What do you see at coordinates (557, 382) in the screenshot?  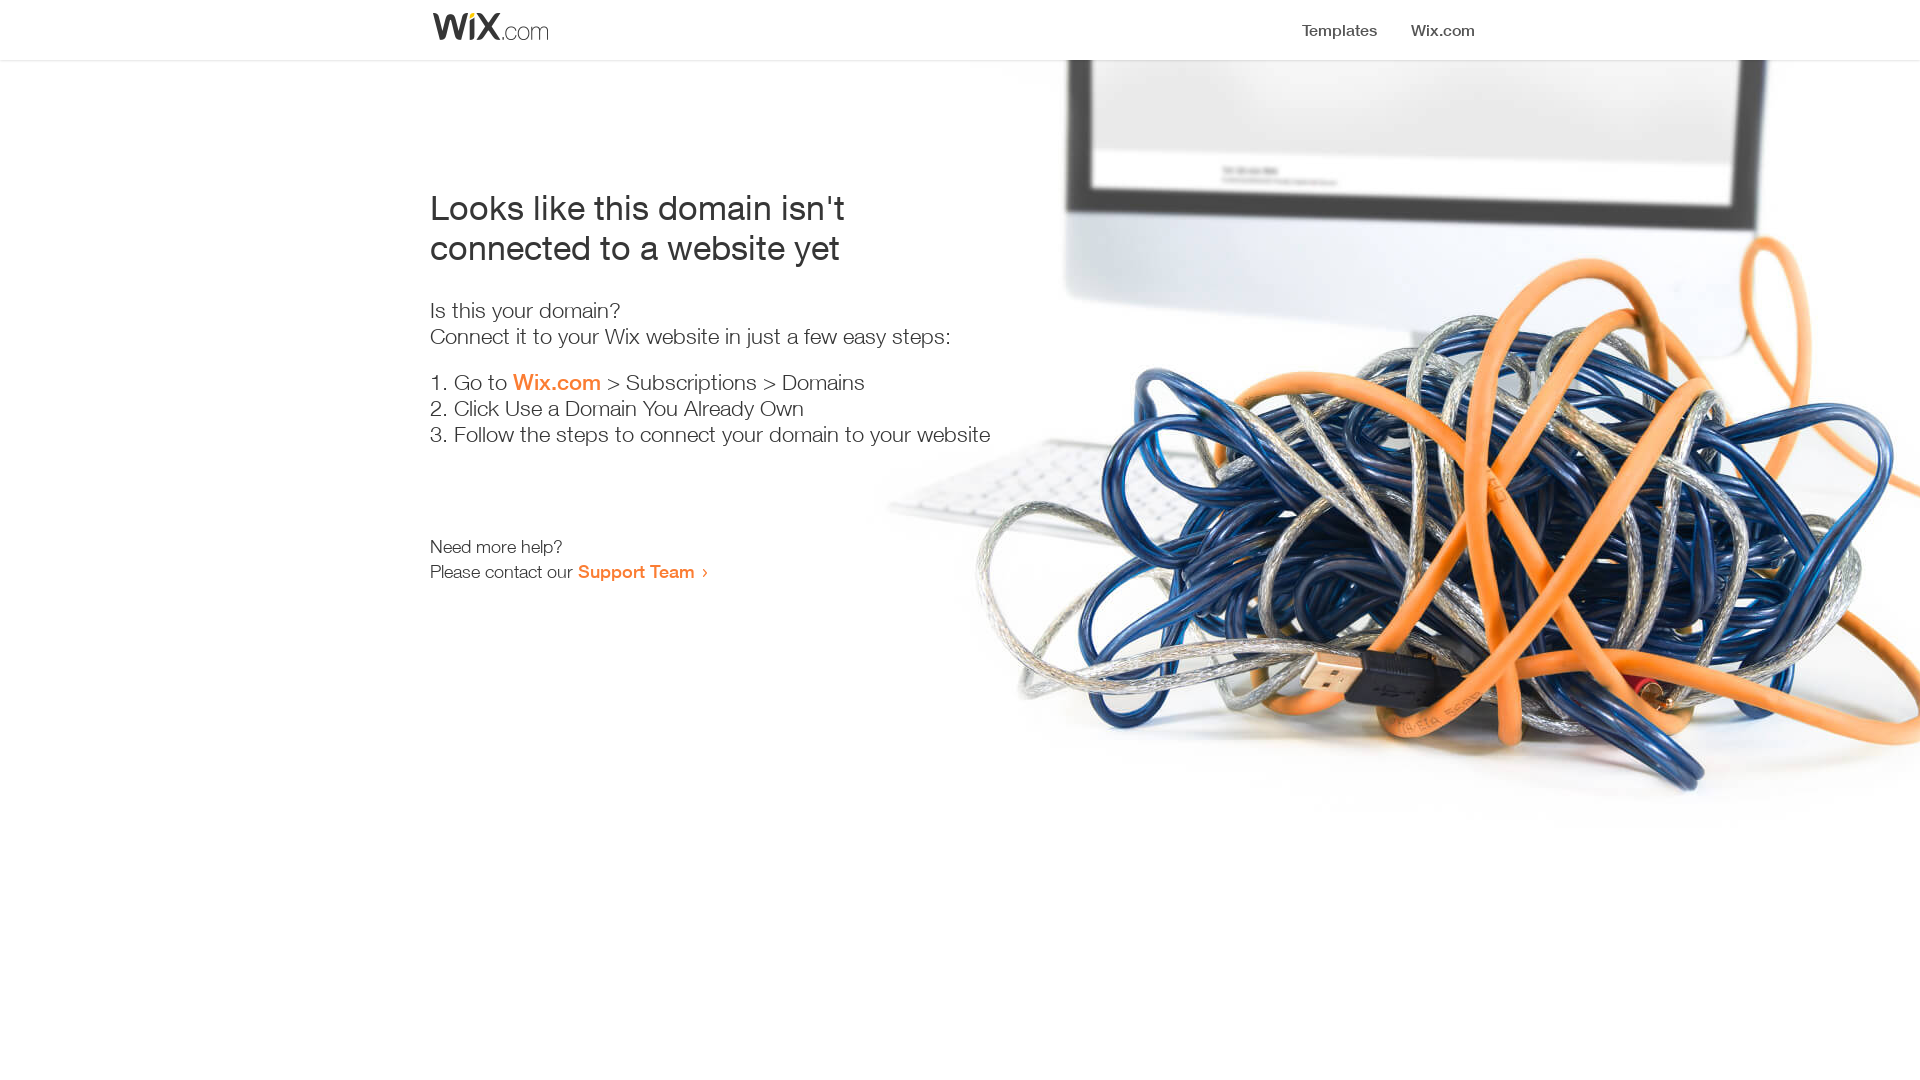 I see `Wix.com` at bounding box center [557, 382].